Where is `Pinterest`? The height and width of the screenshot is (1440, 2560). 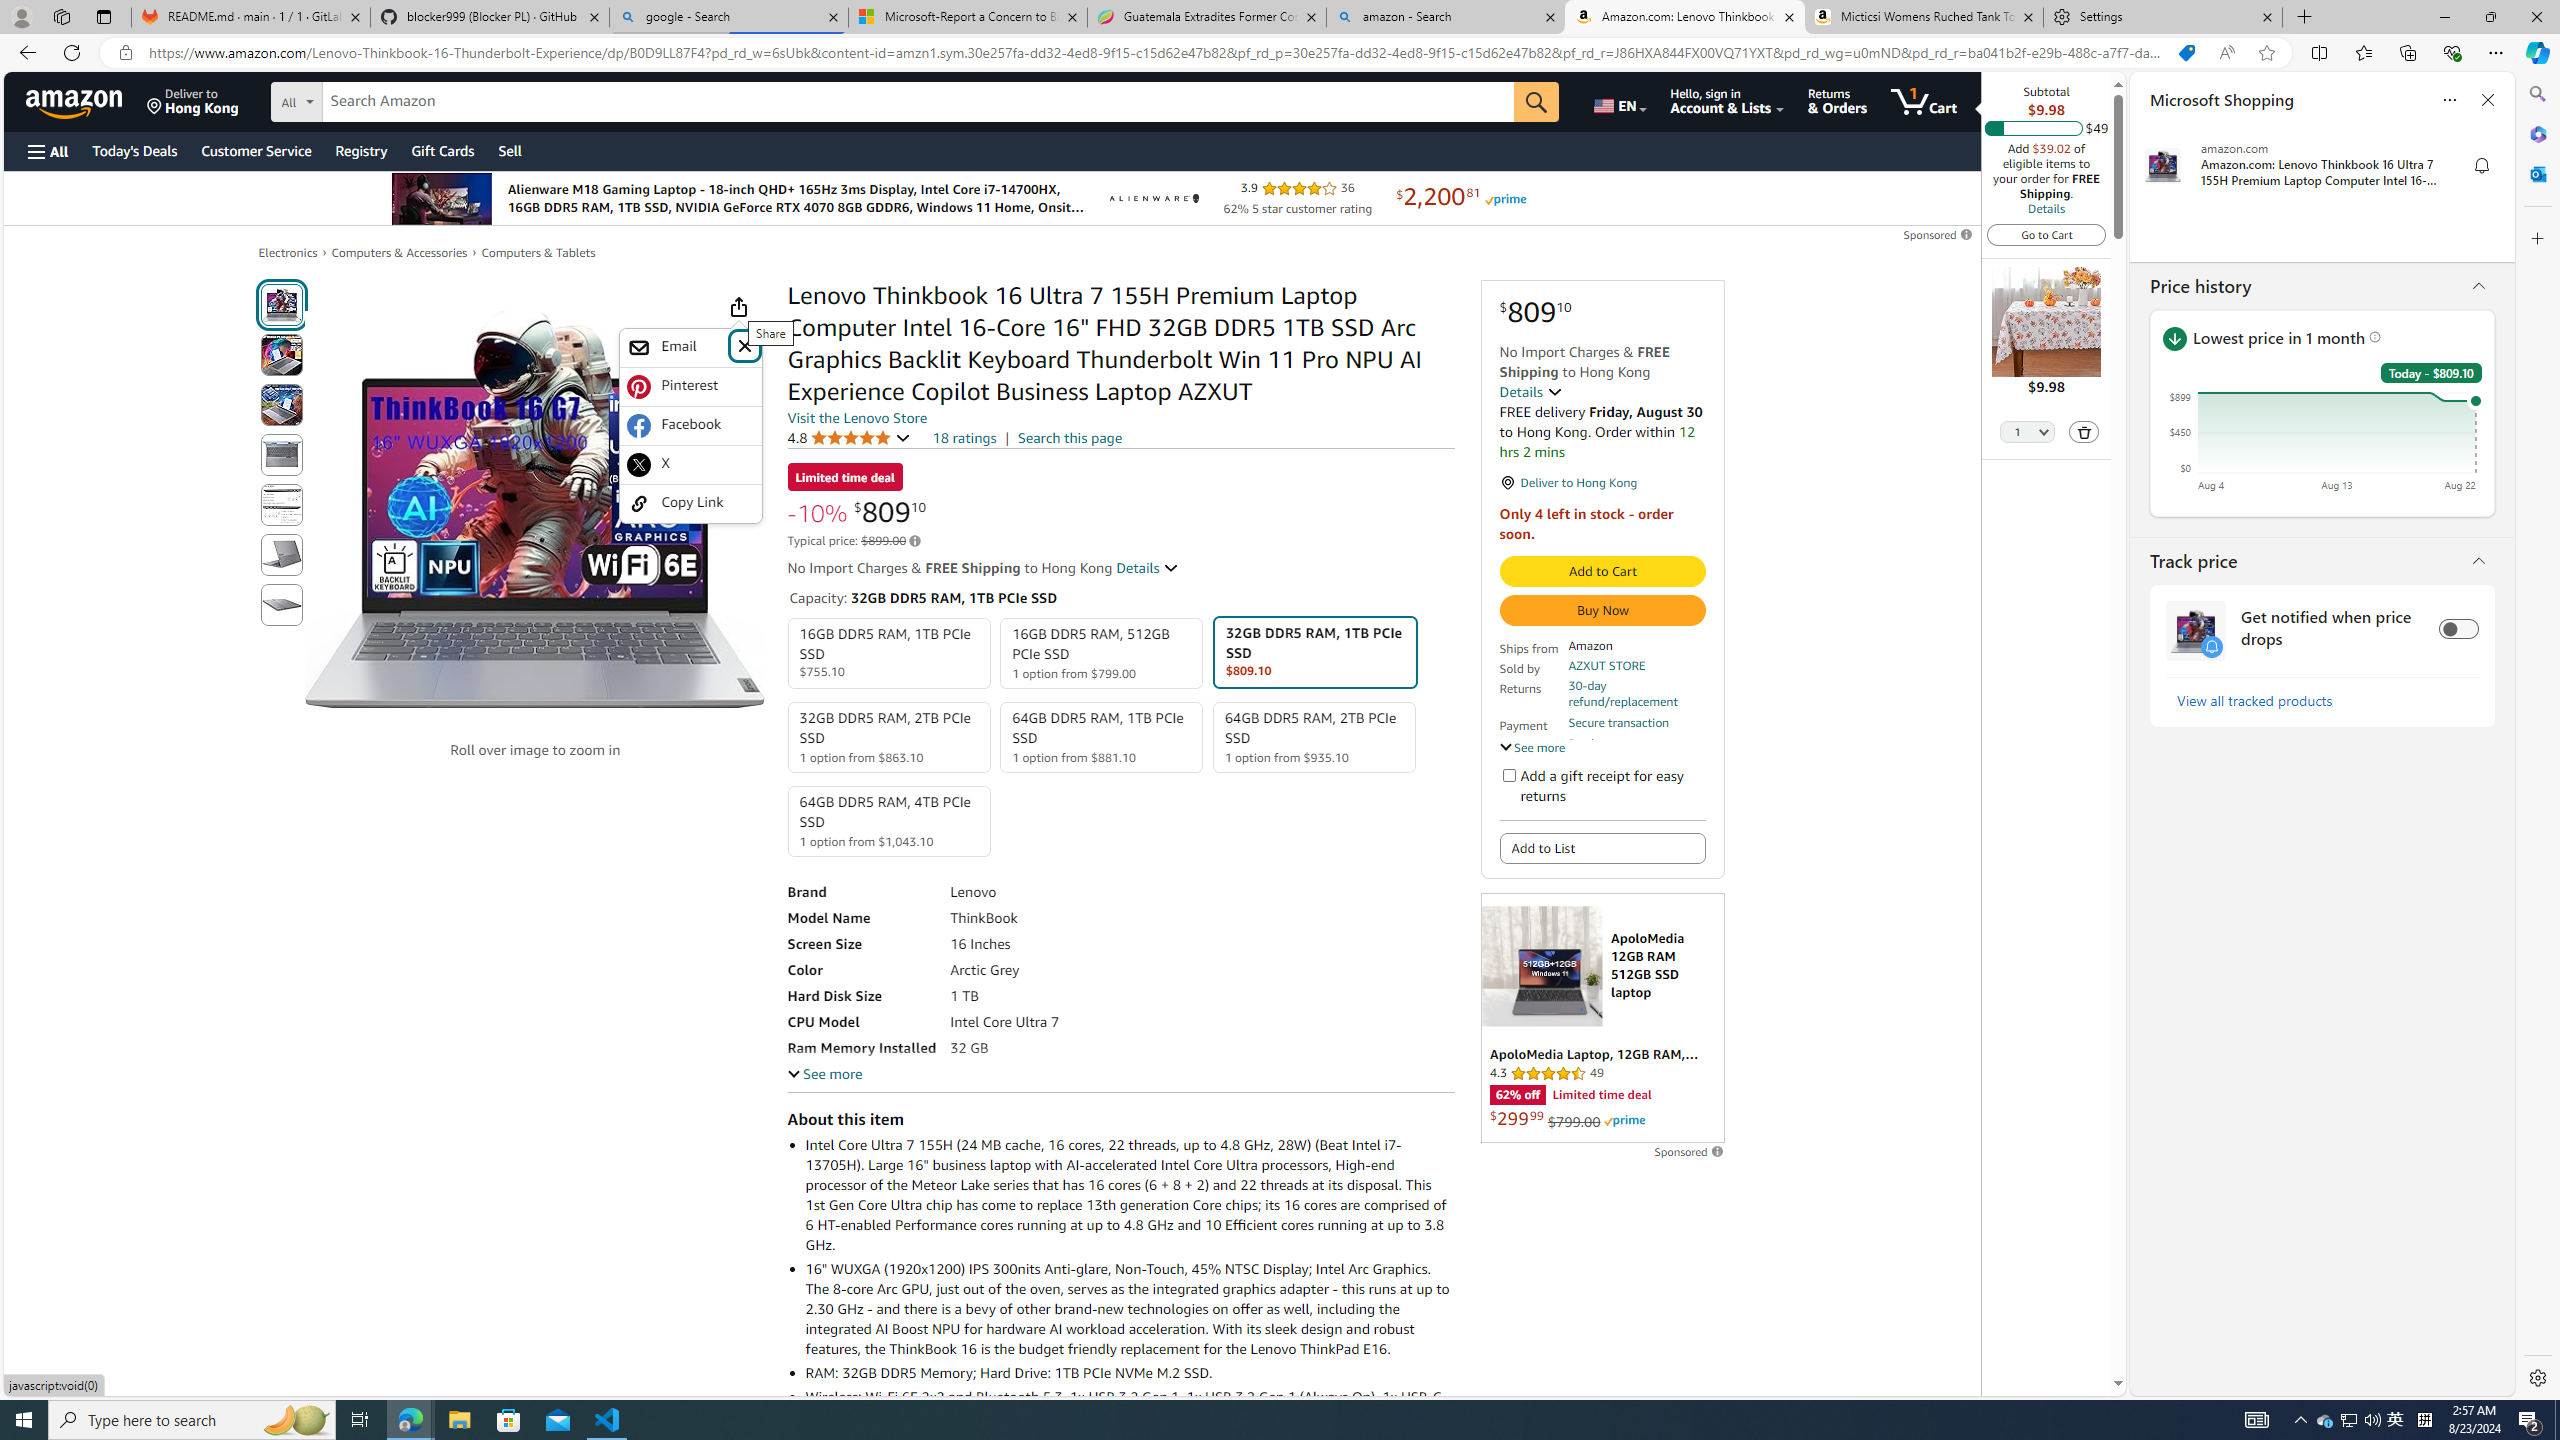
Pinterest is located at coordinates (691, 386).